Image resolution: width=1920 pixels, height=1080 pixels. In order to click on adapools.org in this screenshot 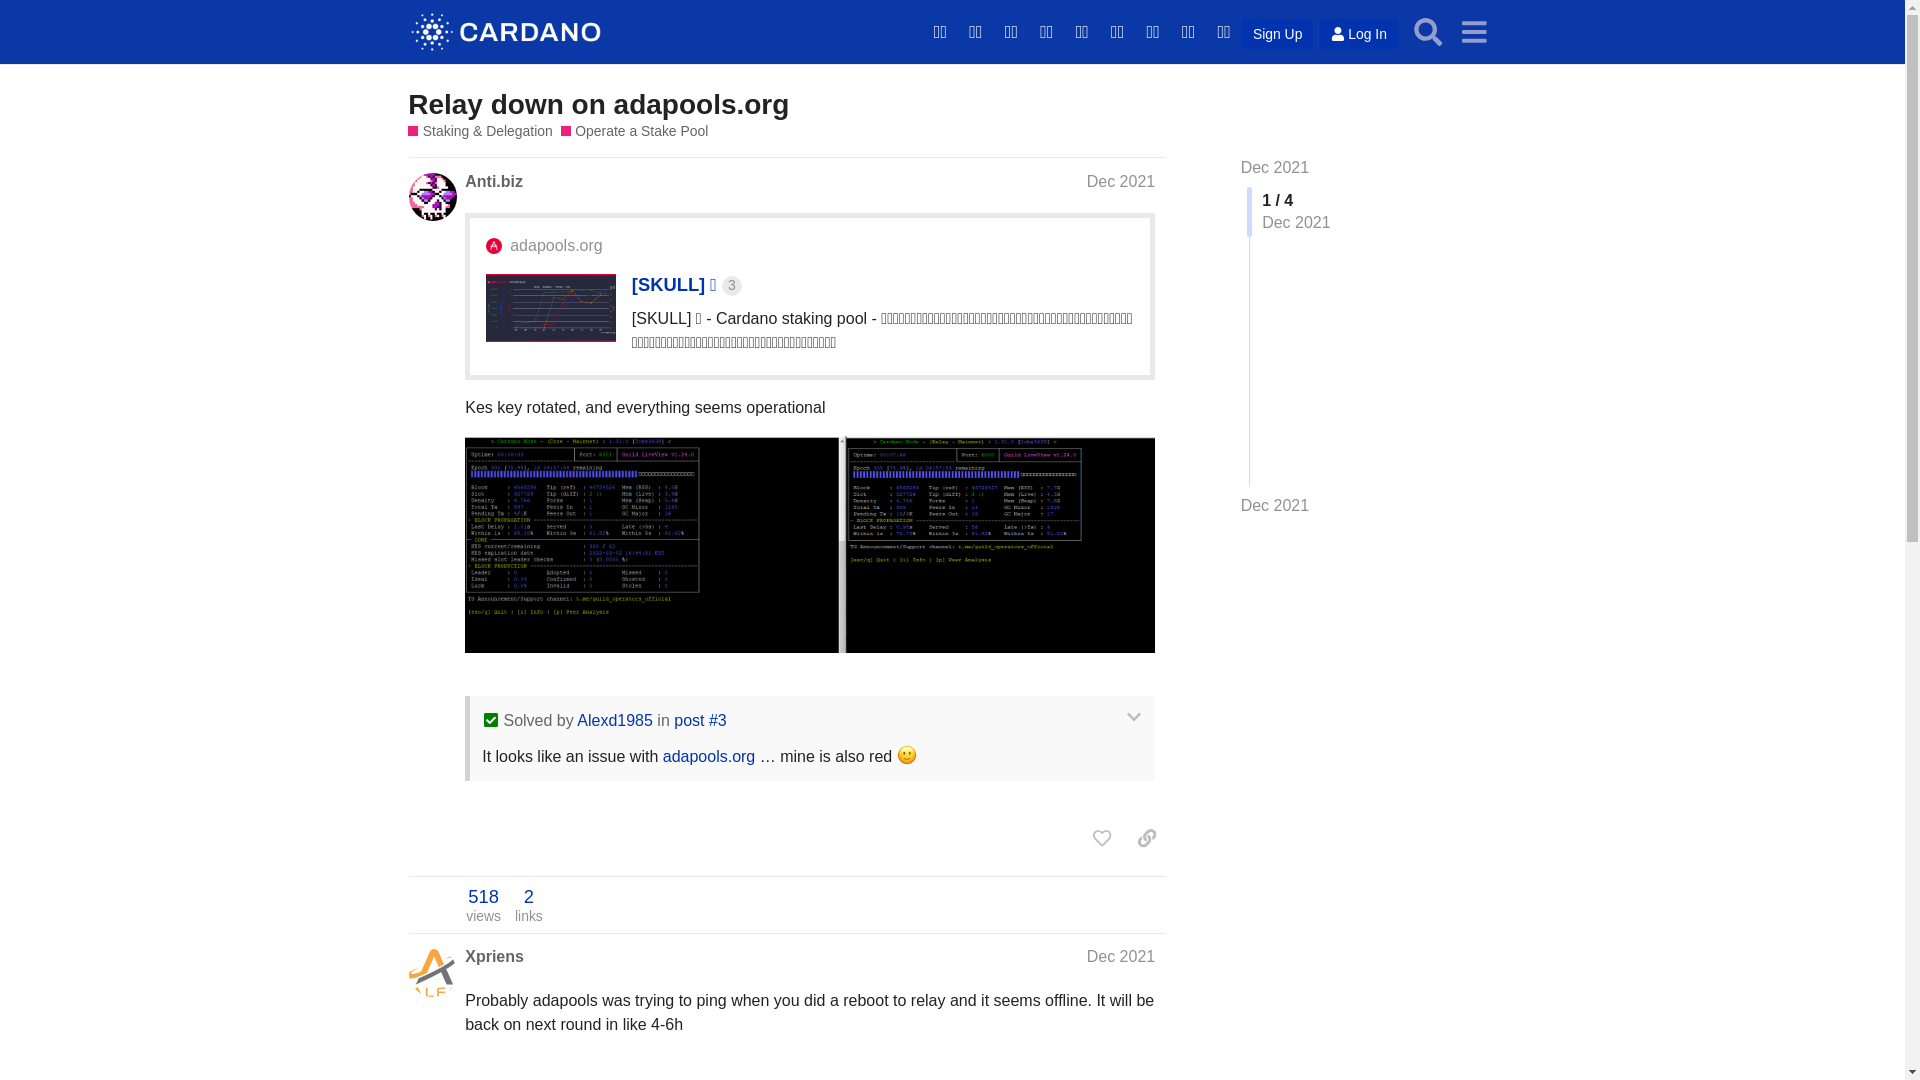, I will do `click(556, 246)`.